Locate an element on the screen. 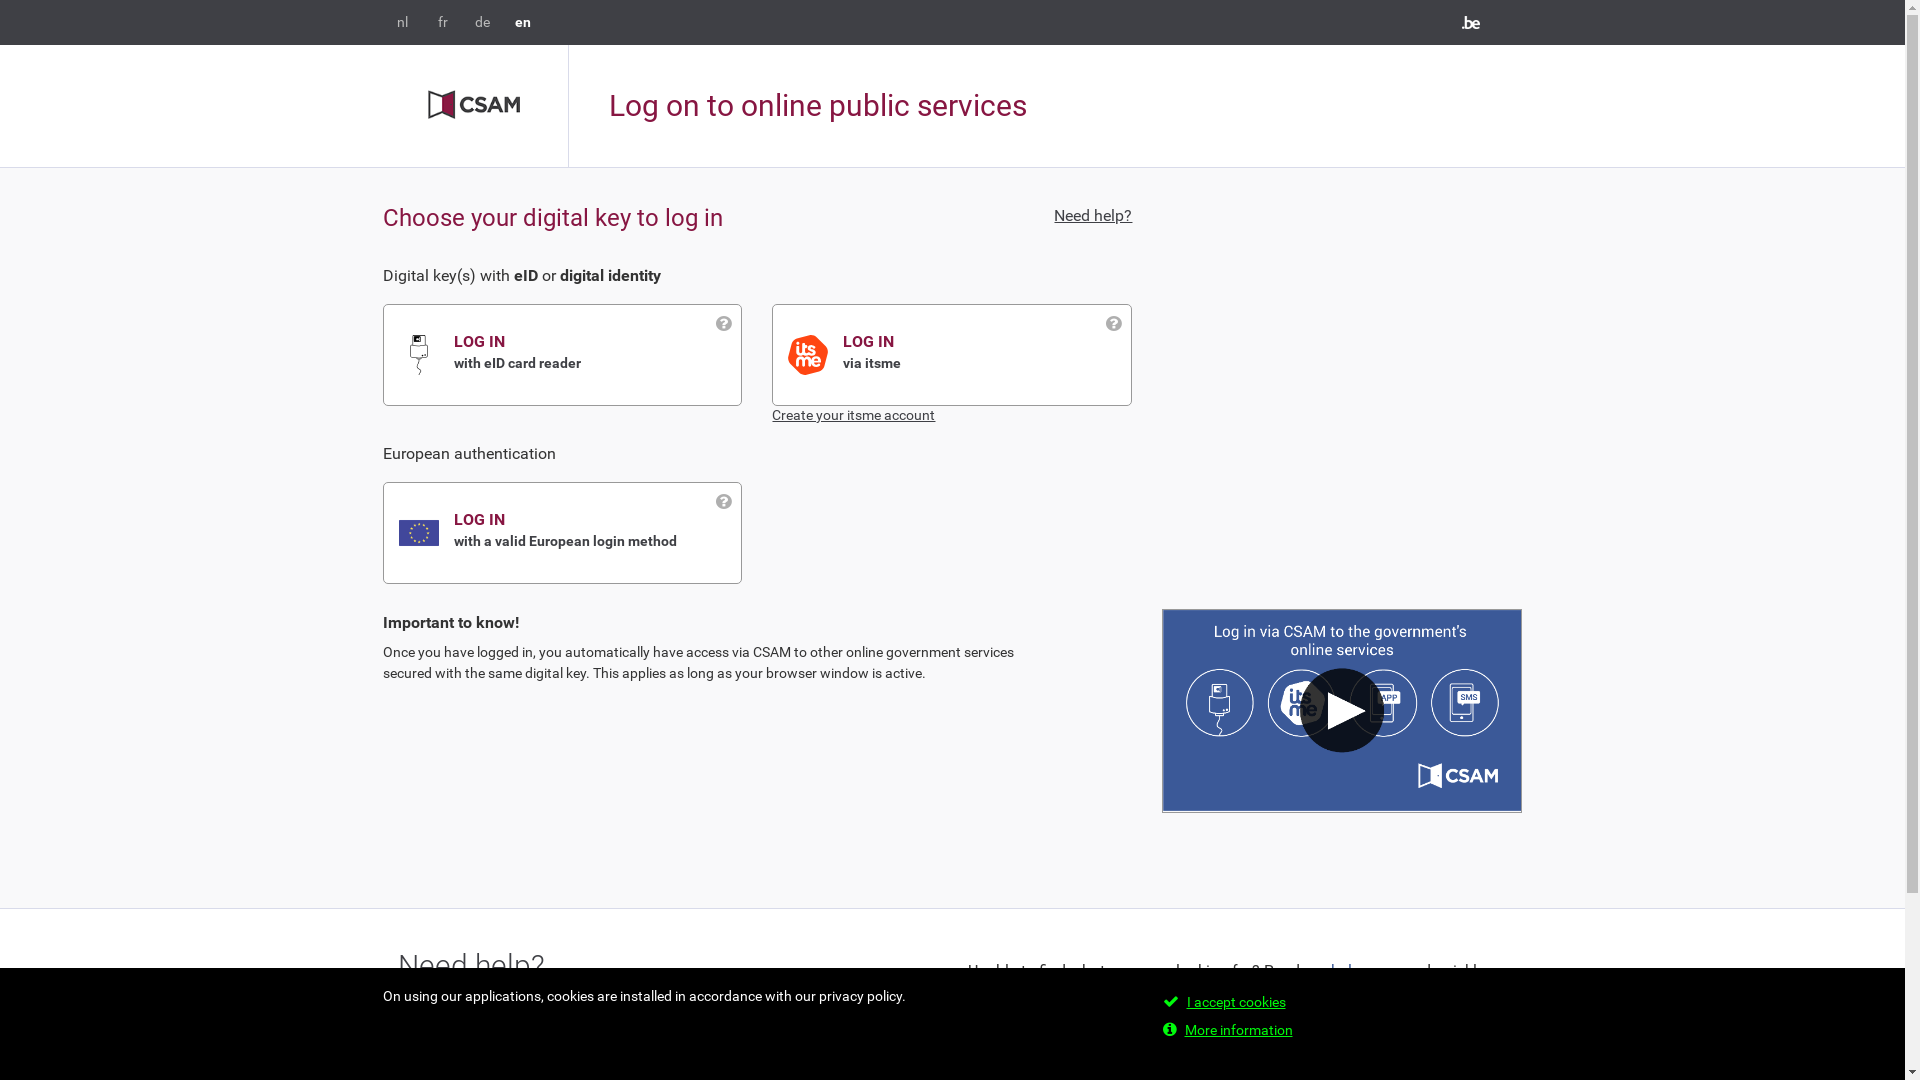  Need help? is located at coordinates (1093, 216).